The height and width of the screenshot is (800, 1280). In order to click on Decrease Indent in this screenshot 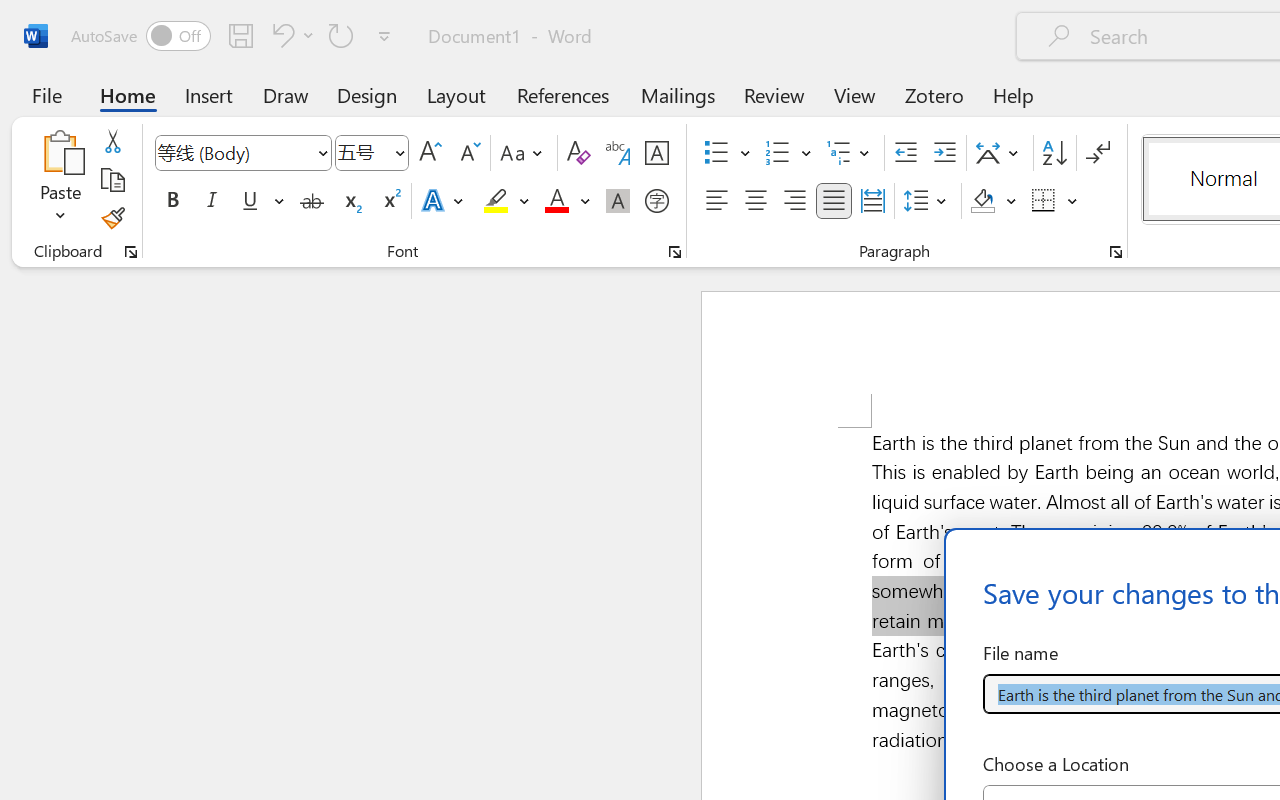, I will do `click(906, 153)`.